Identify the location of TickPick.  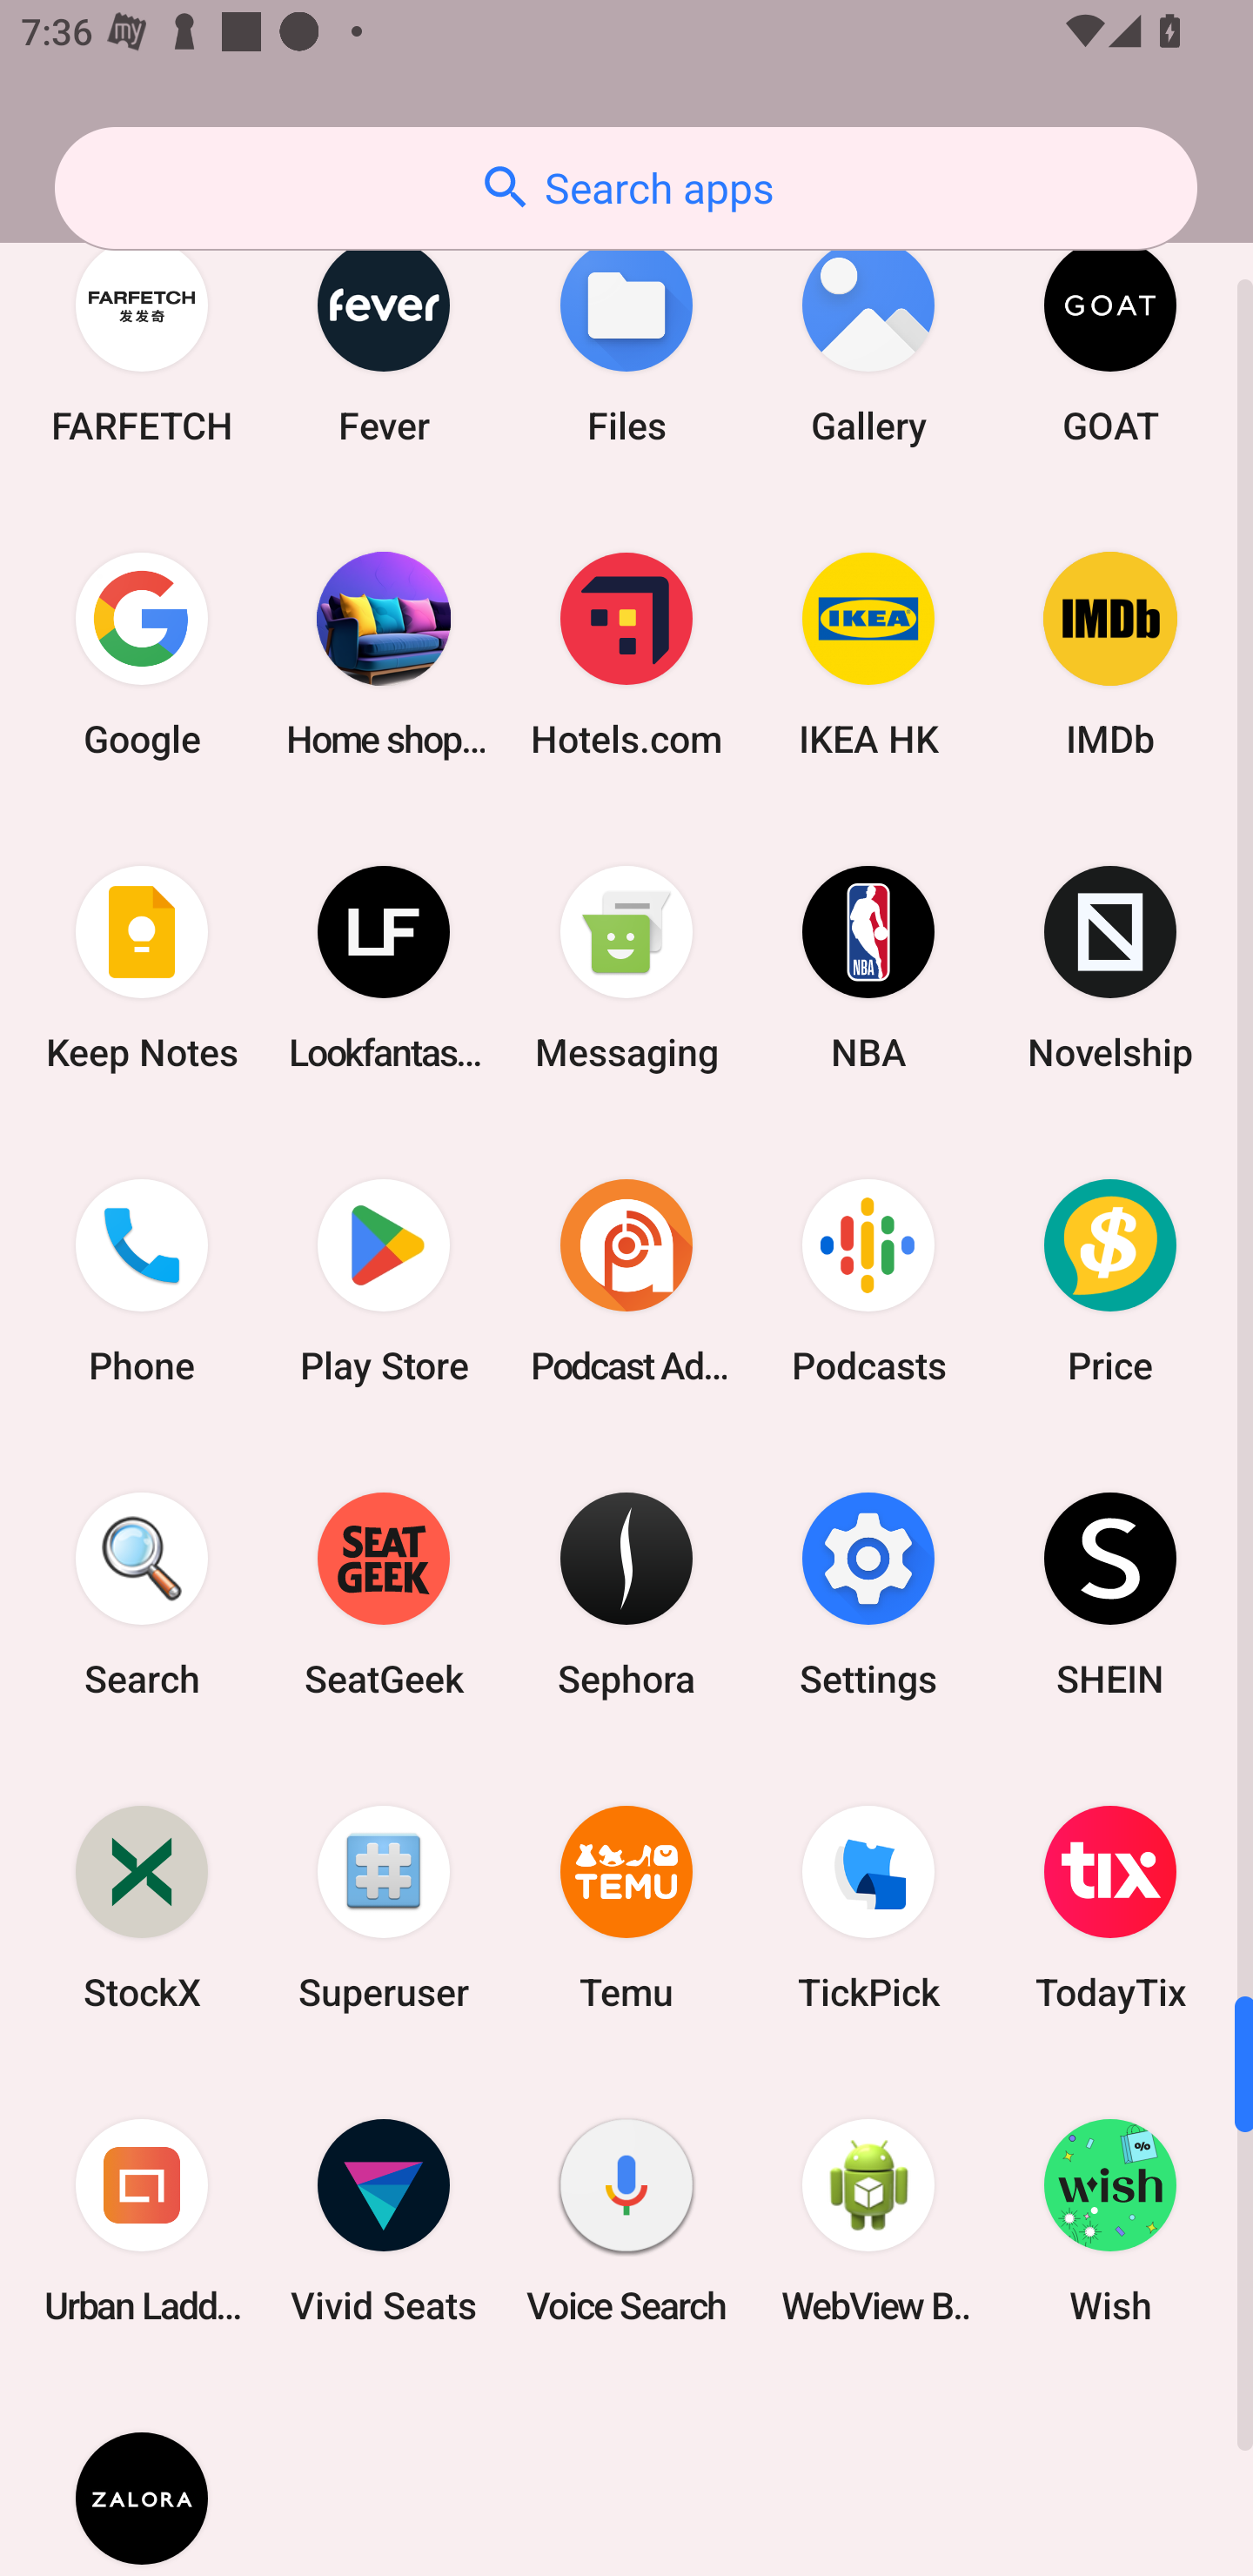
(868, 1907).